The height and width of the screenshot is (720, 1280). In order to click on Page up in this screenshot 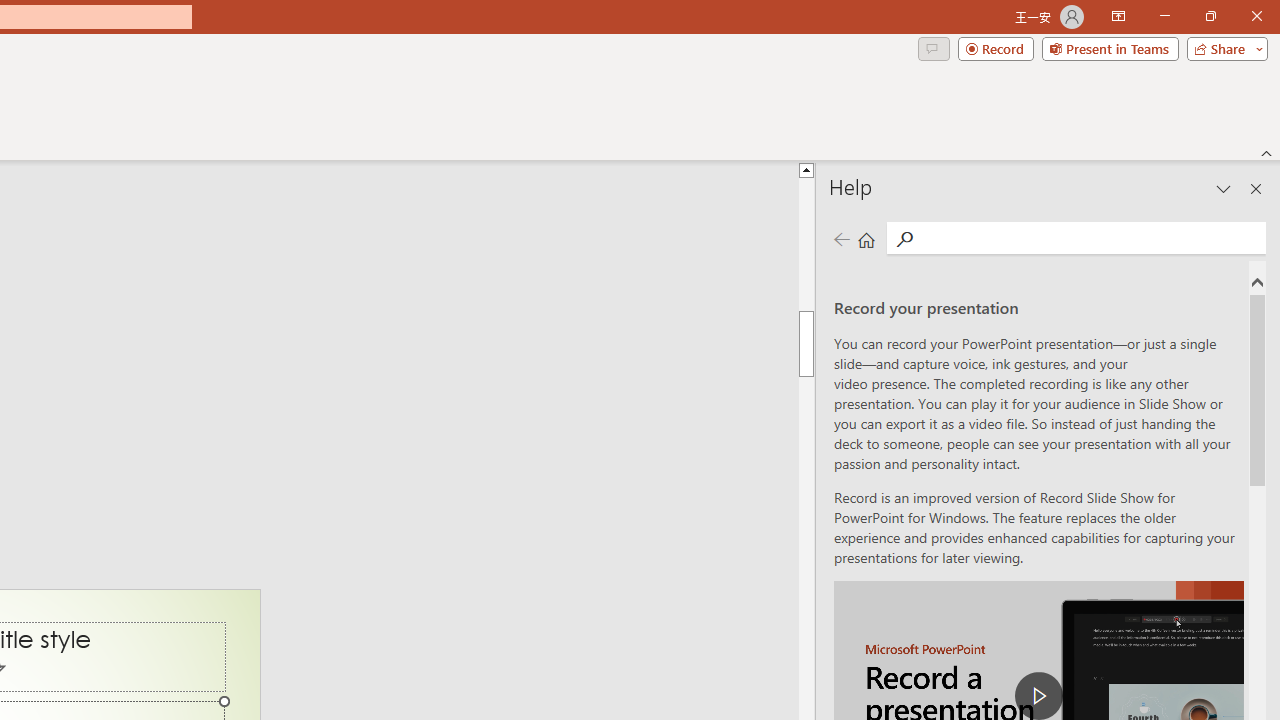, I will do `click(806, 244)`.